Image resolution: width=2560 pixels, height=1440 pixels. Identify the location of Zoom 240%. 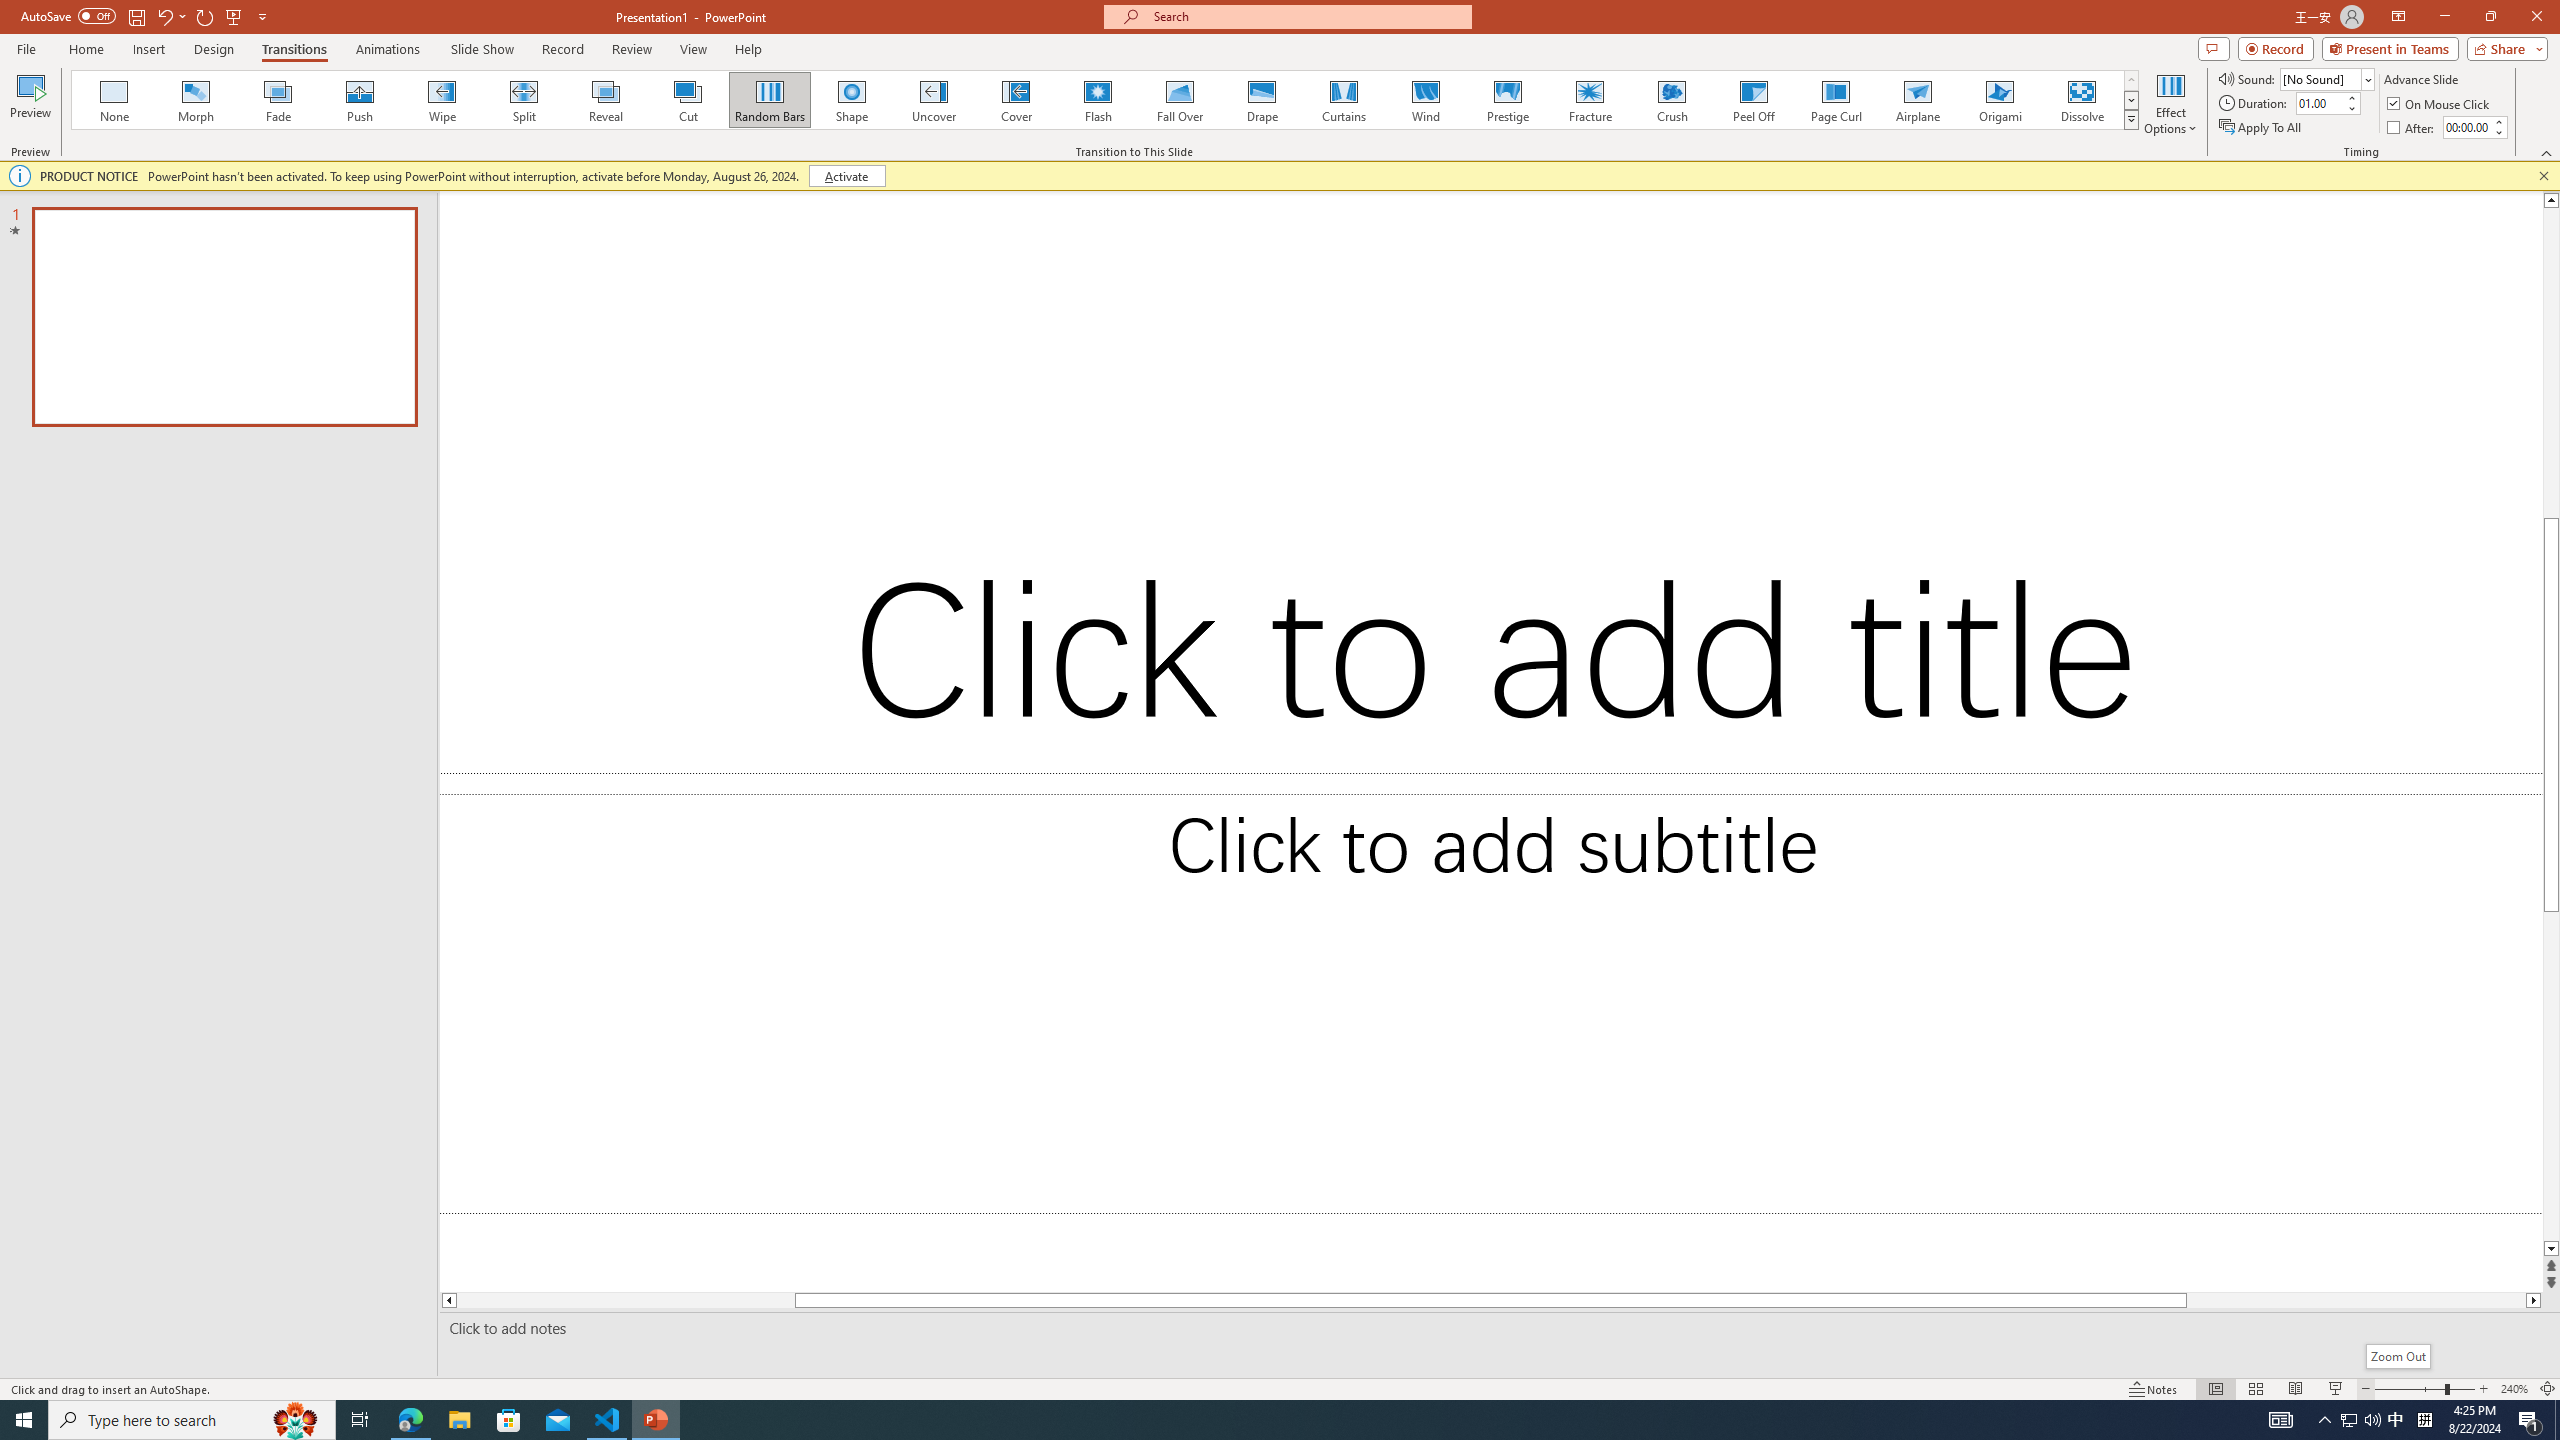
(2514, 1389).